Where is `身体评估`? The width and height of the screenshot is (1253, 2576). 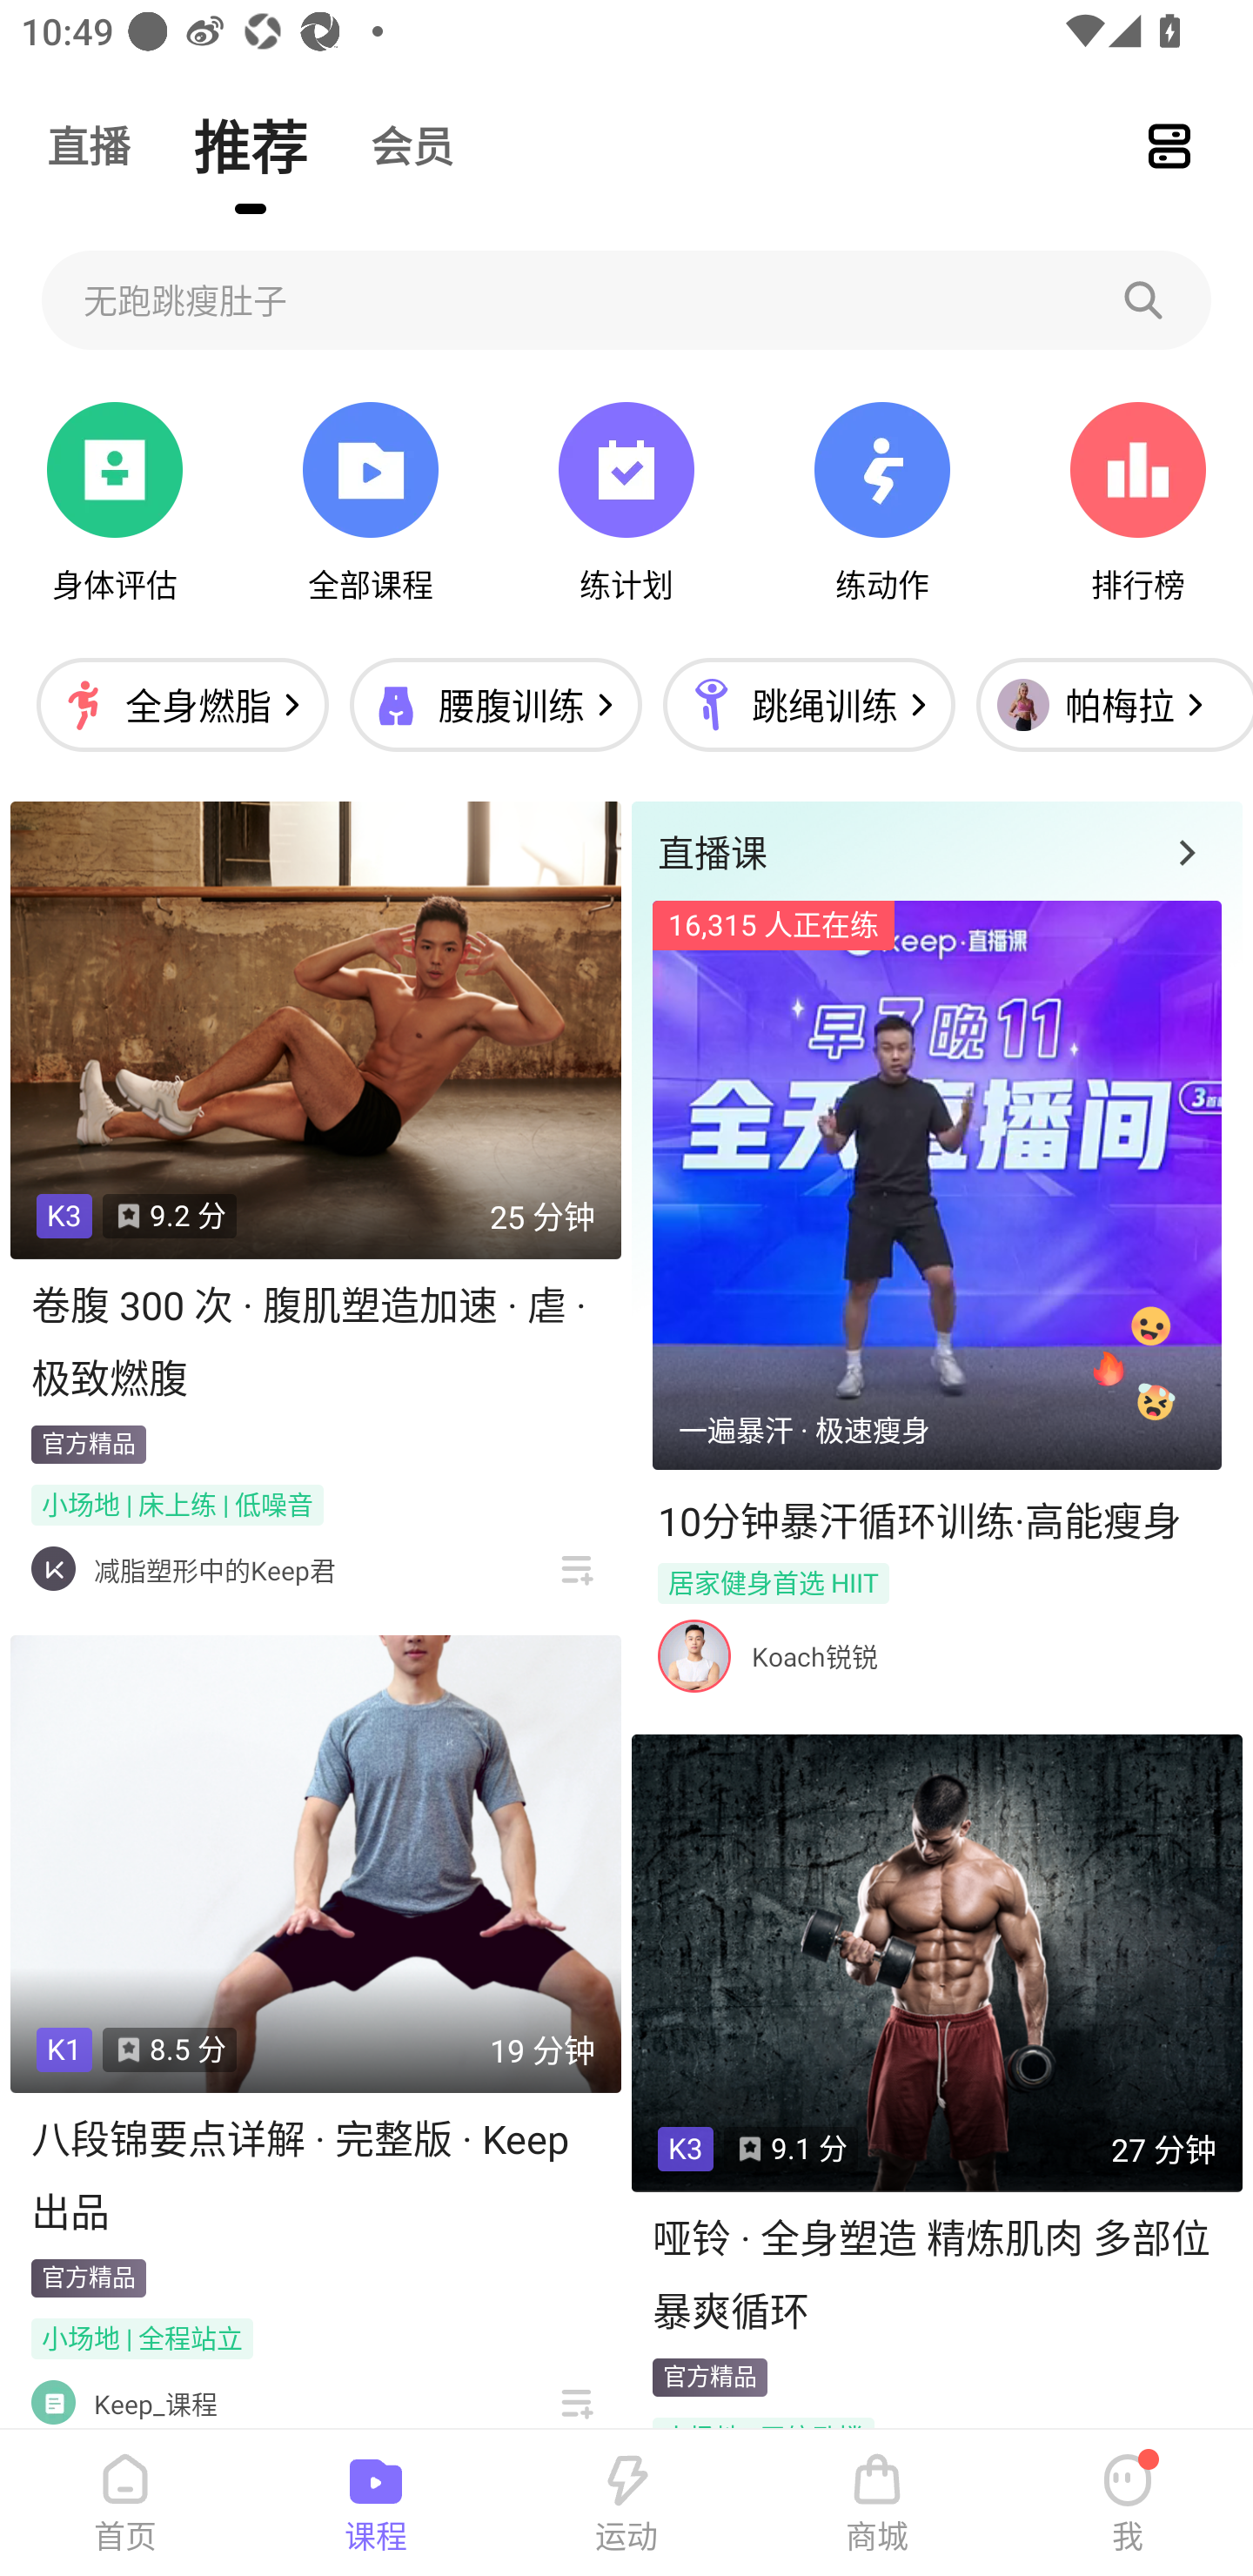 身体评估 is located at coordinates (115, 503).